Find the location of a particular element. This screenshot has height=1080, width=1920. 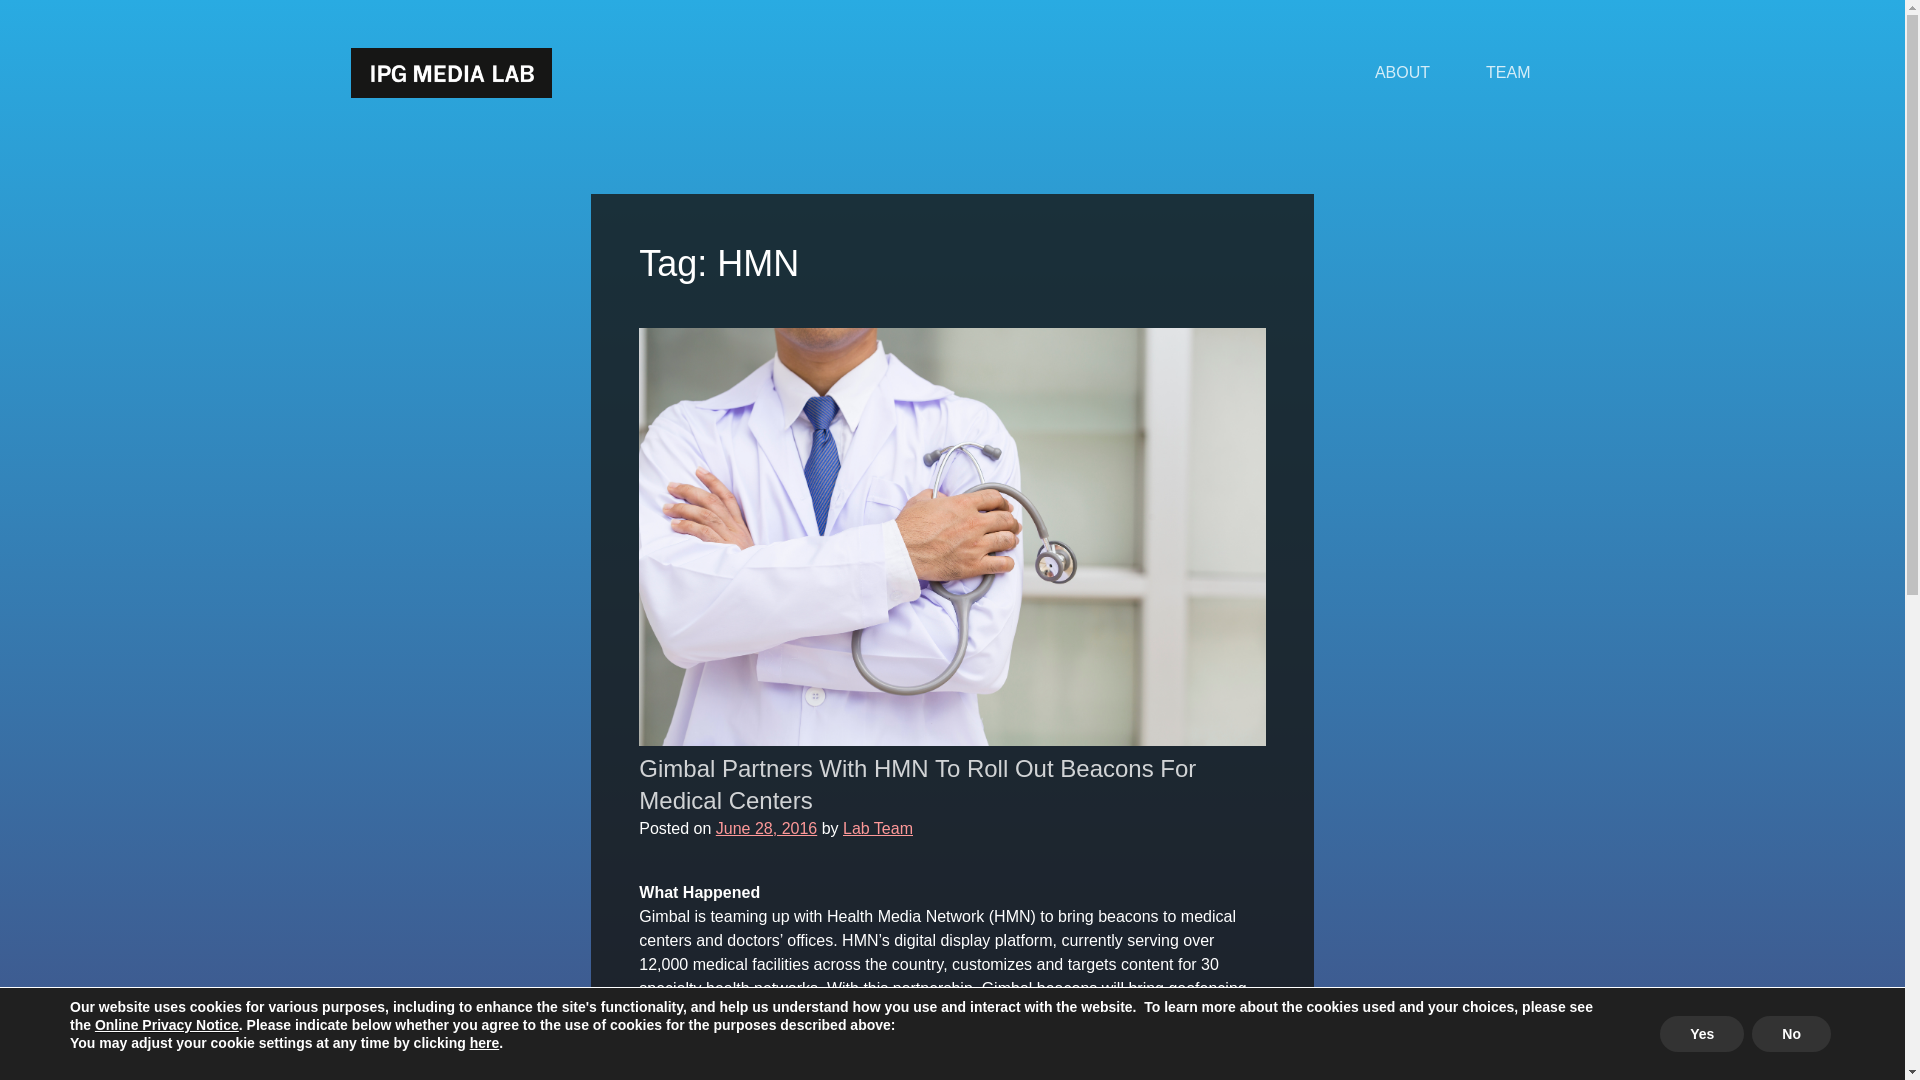

Lab Team is located at coordinates (878, 828).